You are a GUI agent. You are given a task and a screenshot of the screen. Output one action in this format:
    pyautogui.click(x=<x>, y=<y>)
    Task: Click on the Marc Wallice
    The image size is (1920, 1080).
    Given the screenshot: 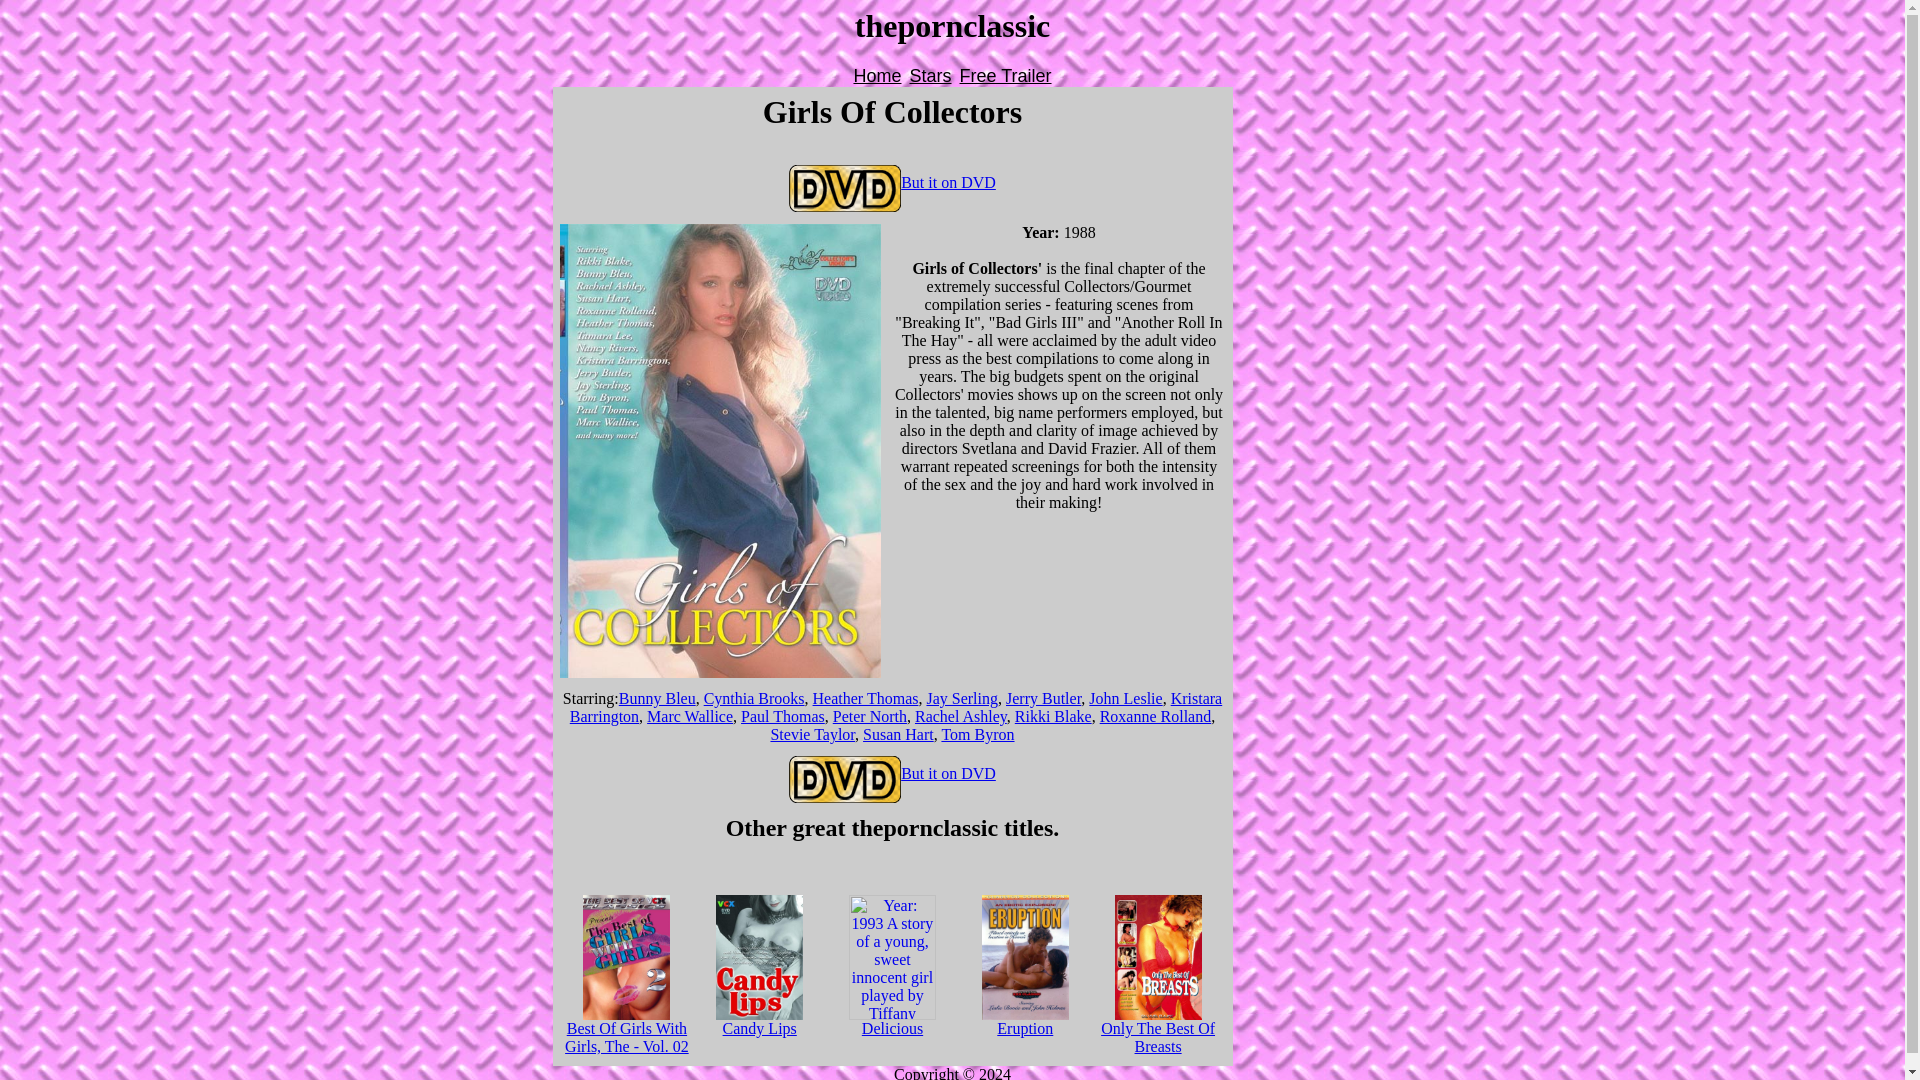 What is the action you would take?
    pyautogui.click(x=690, y=716)
    